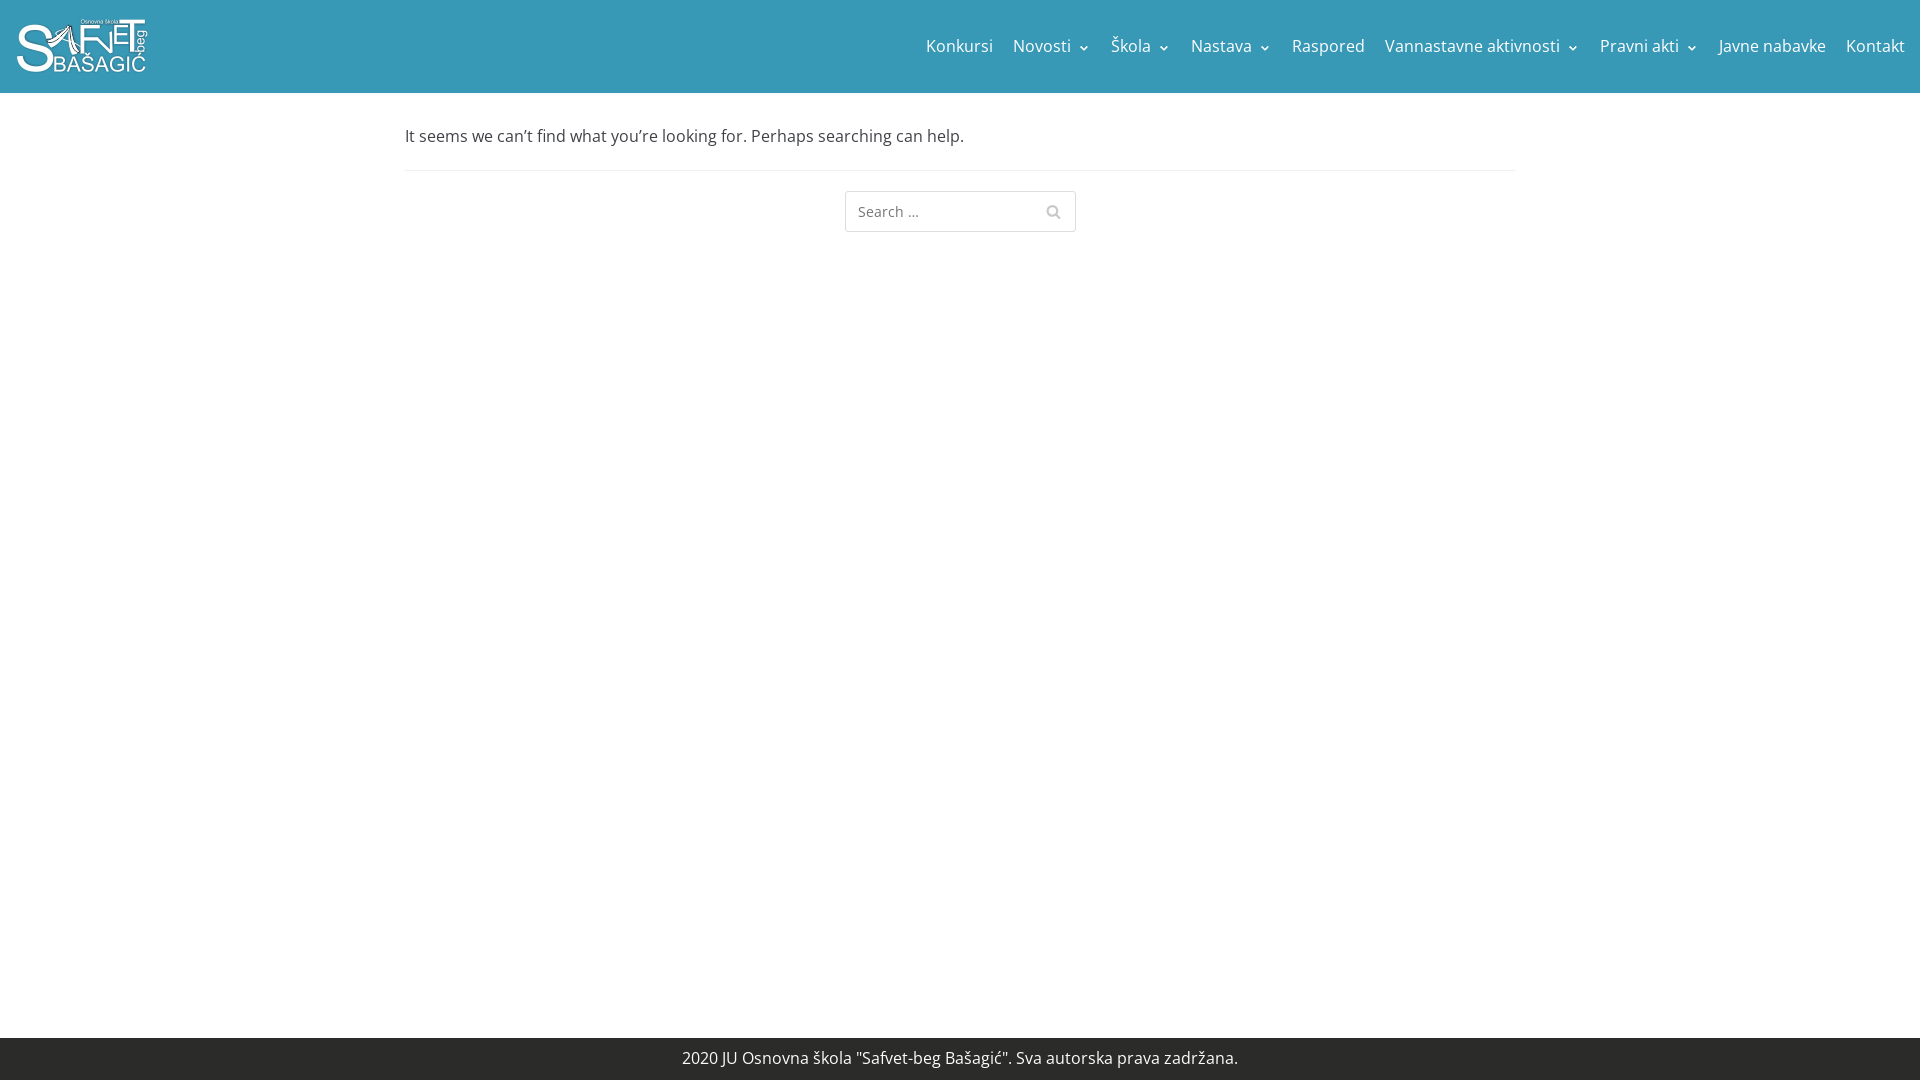 Image resolution: width=1920 pixels, height=1080 pixels. I want to click on Kontakt, so click(1876, 47).